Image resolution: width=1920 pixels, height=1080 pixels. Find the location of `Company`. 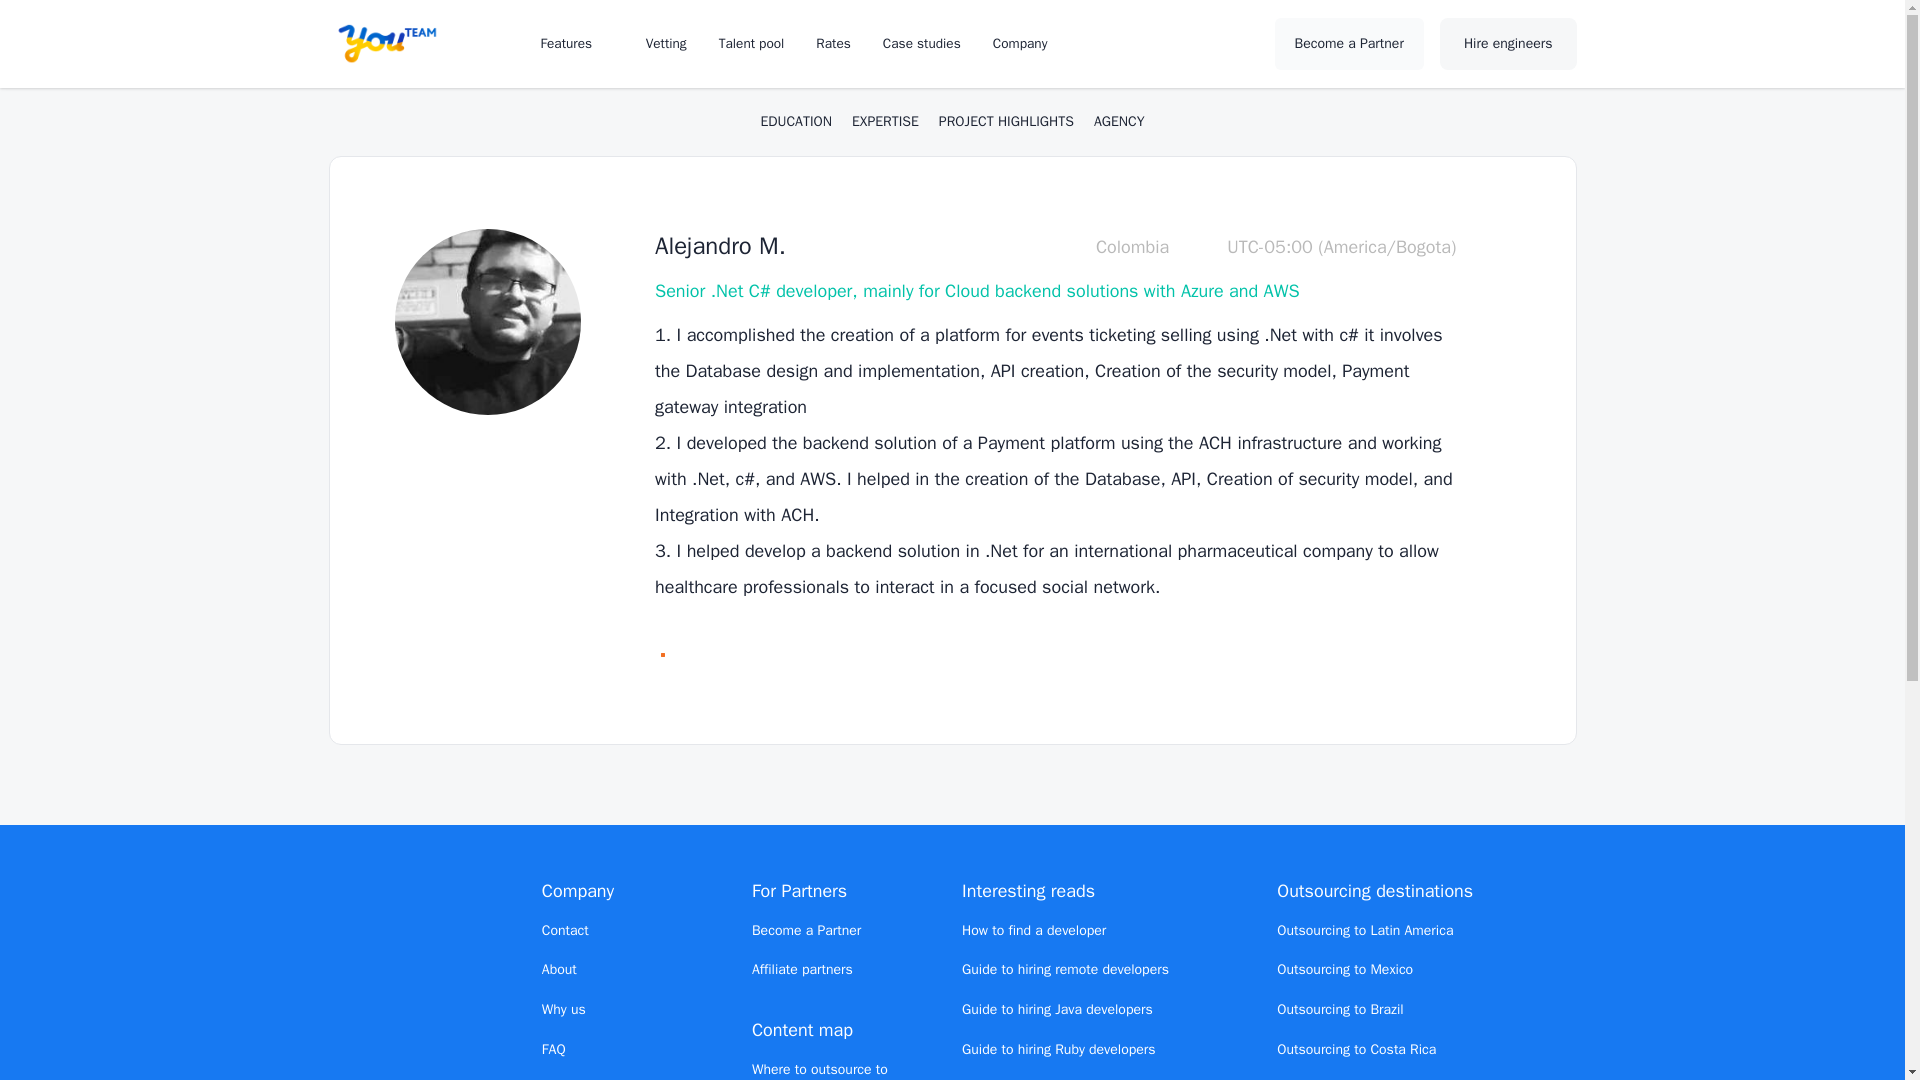

Company is located at coordinates (1030, 42).